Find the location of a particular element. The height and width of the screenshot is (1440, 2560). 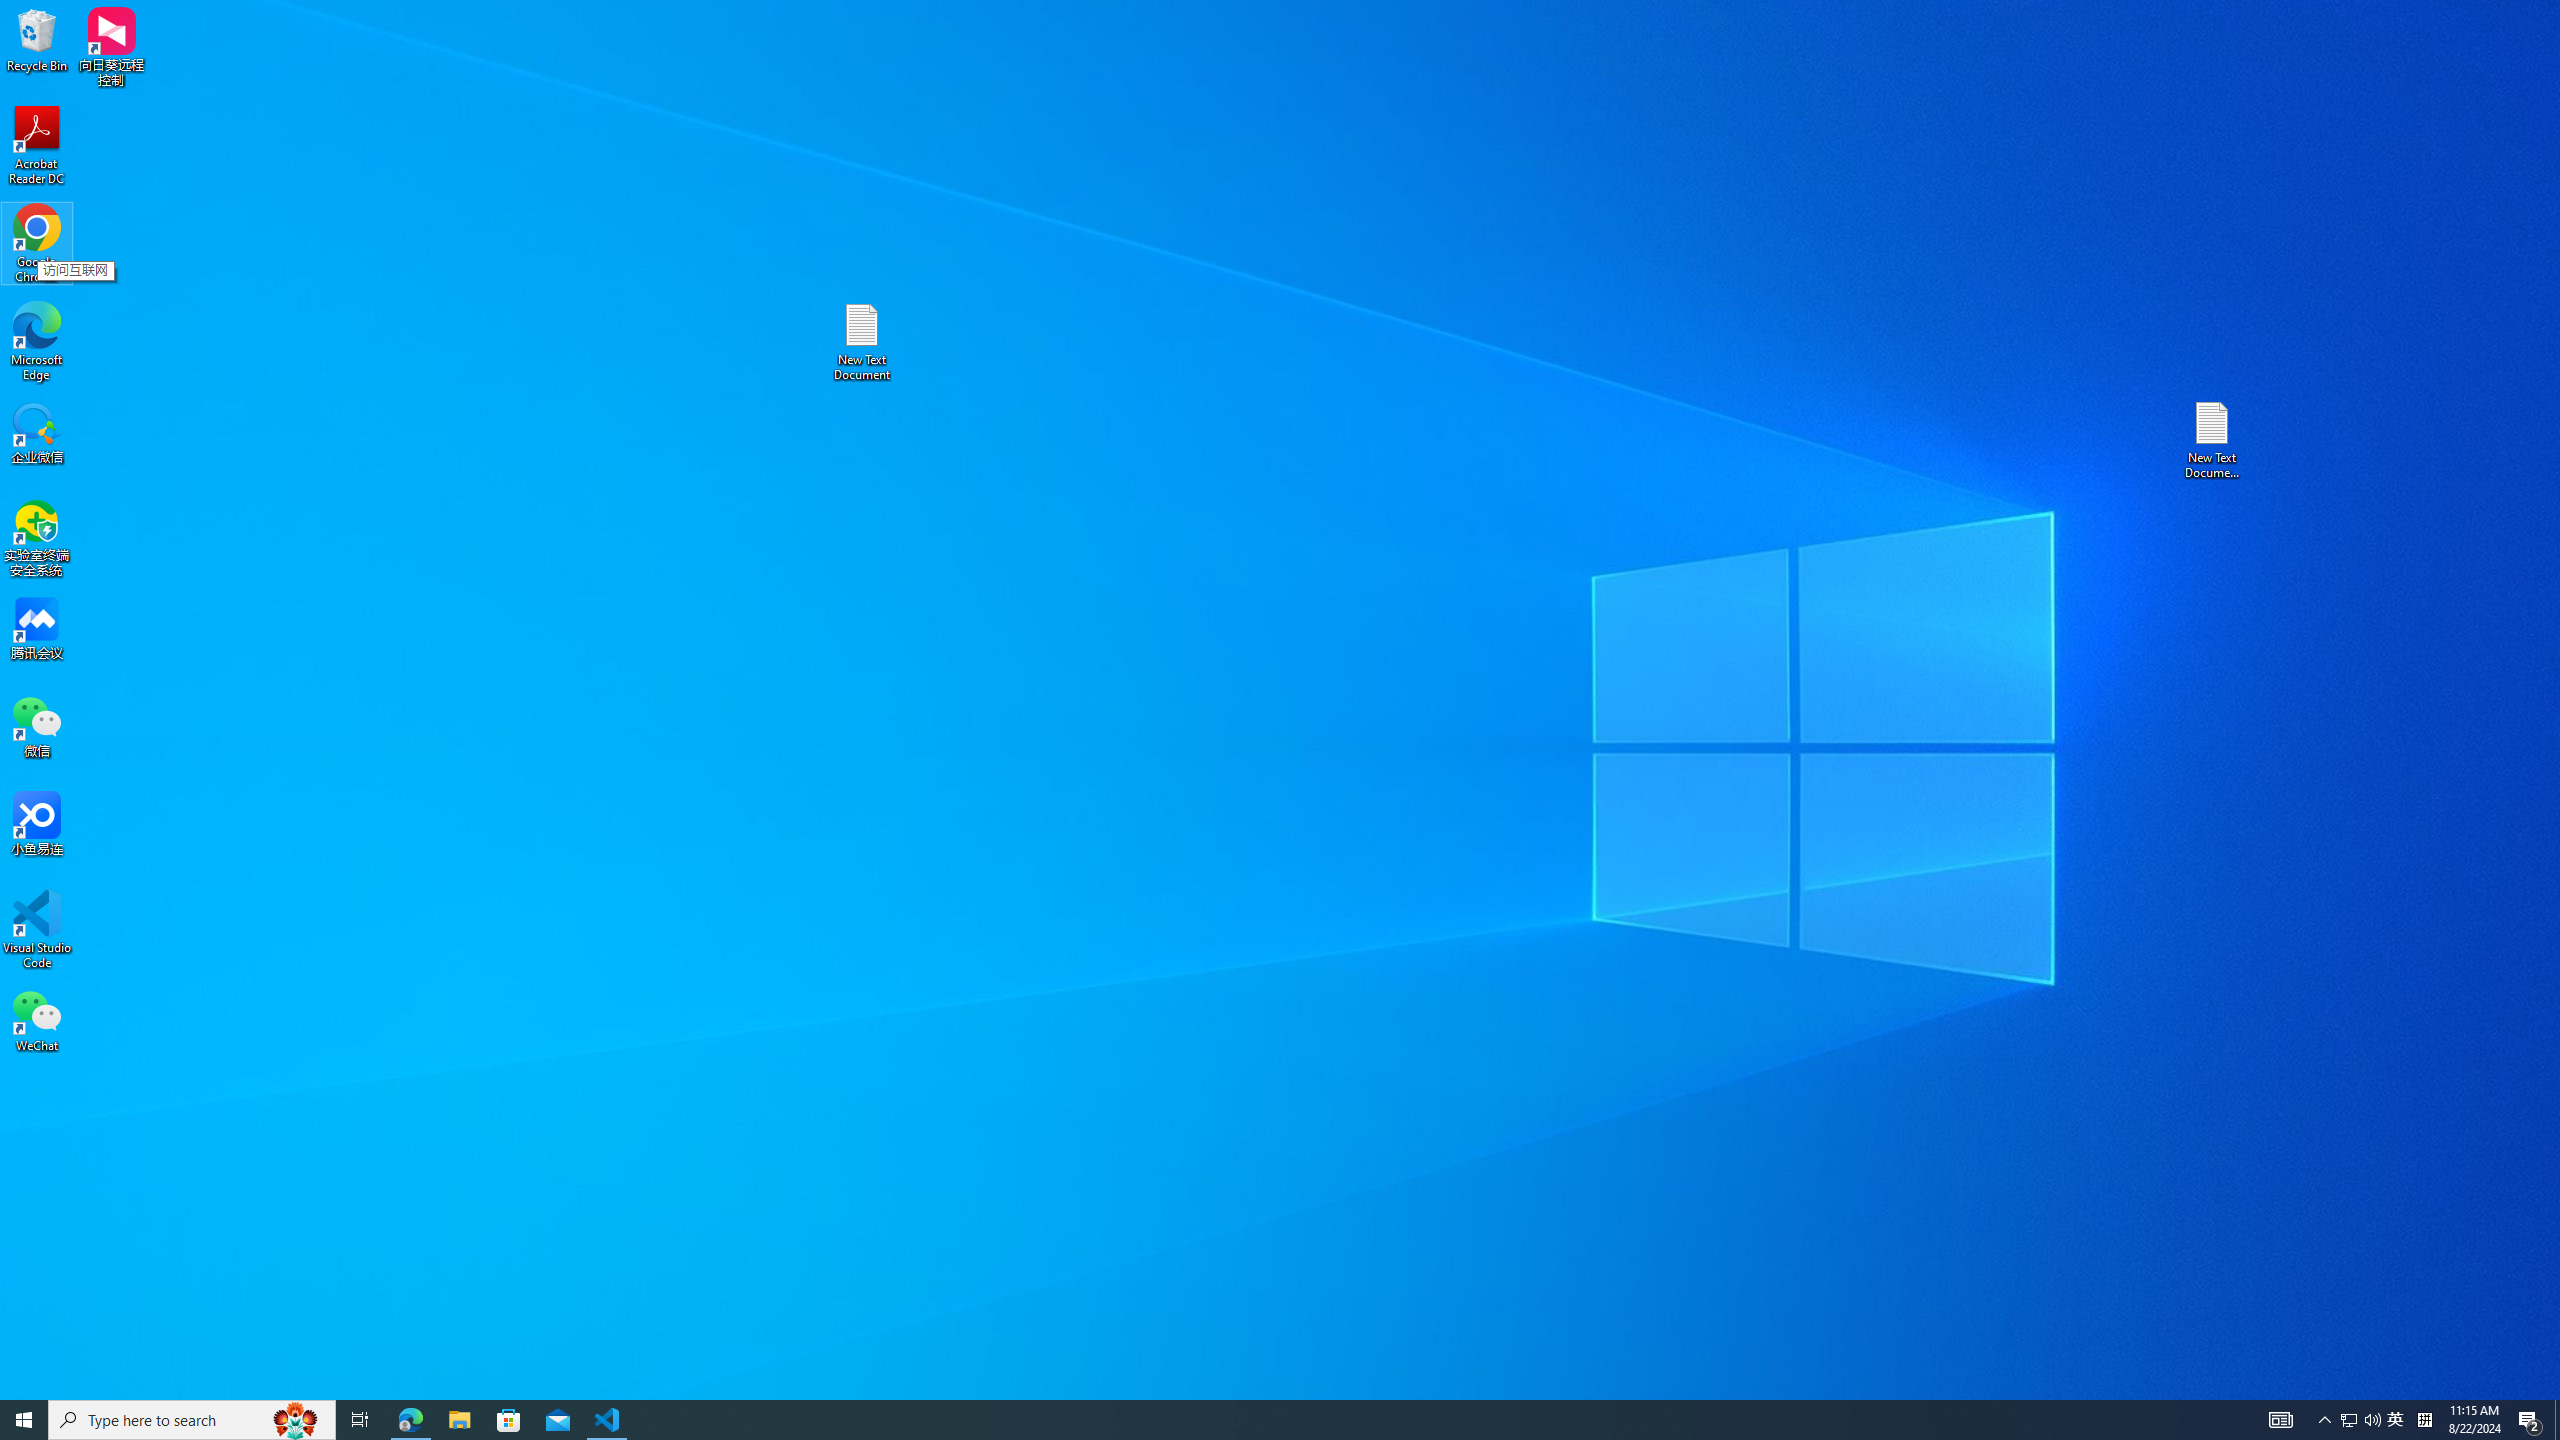

Microsoft Edge is located at coordinates (37, 342).